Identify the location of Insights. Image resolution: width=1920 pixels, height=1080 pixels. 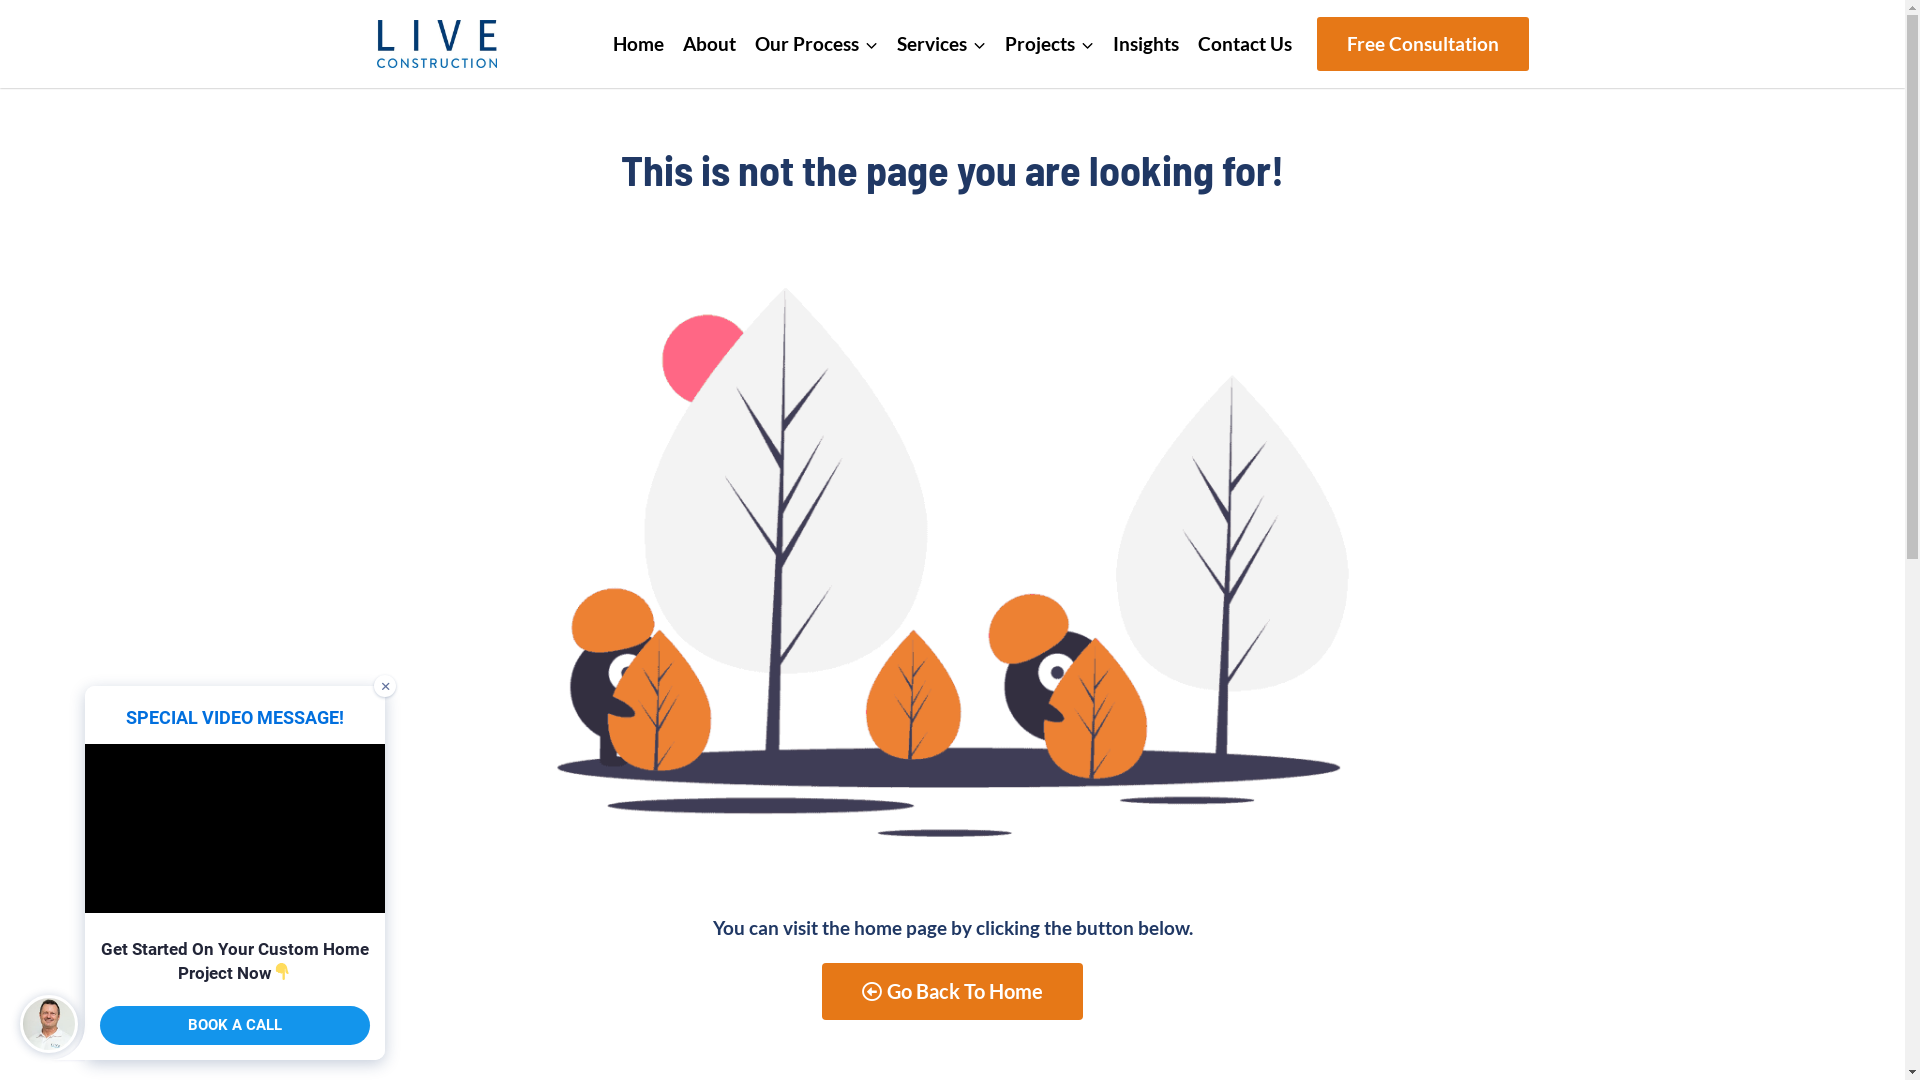
(1146, 44).